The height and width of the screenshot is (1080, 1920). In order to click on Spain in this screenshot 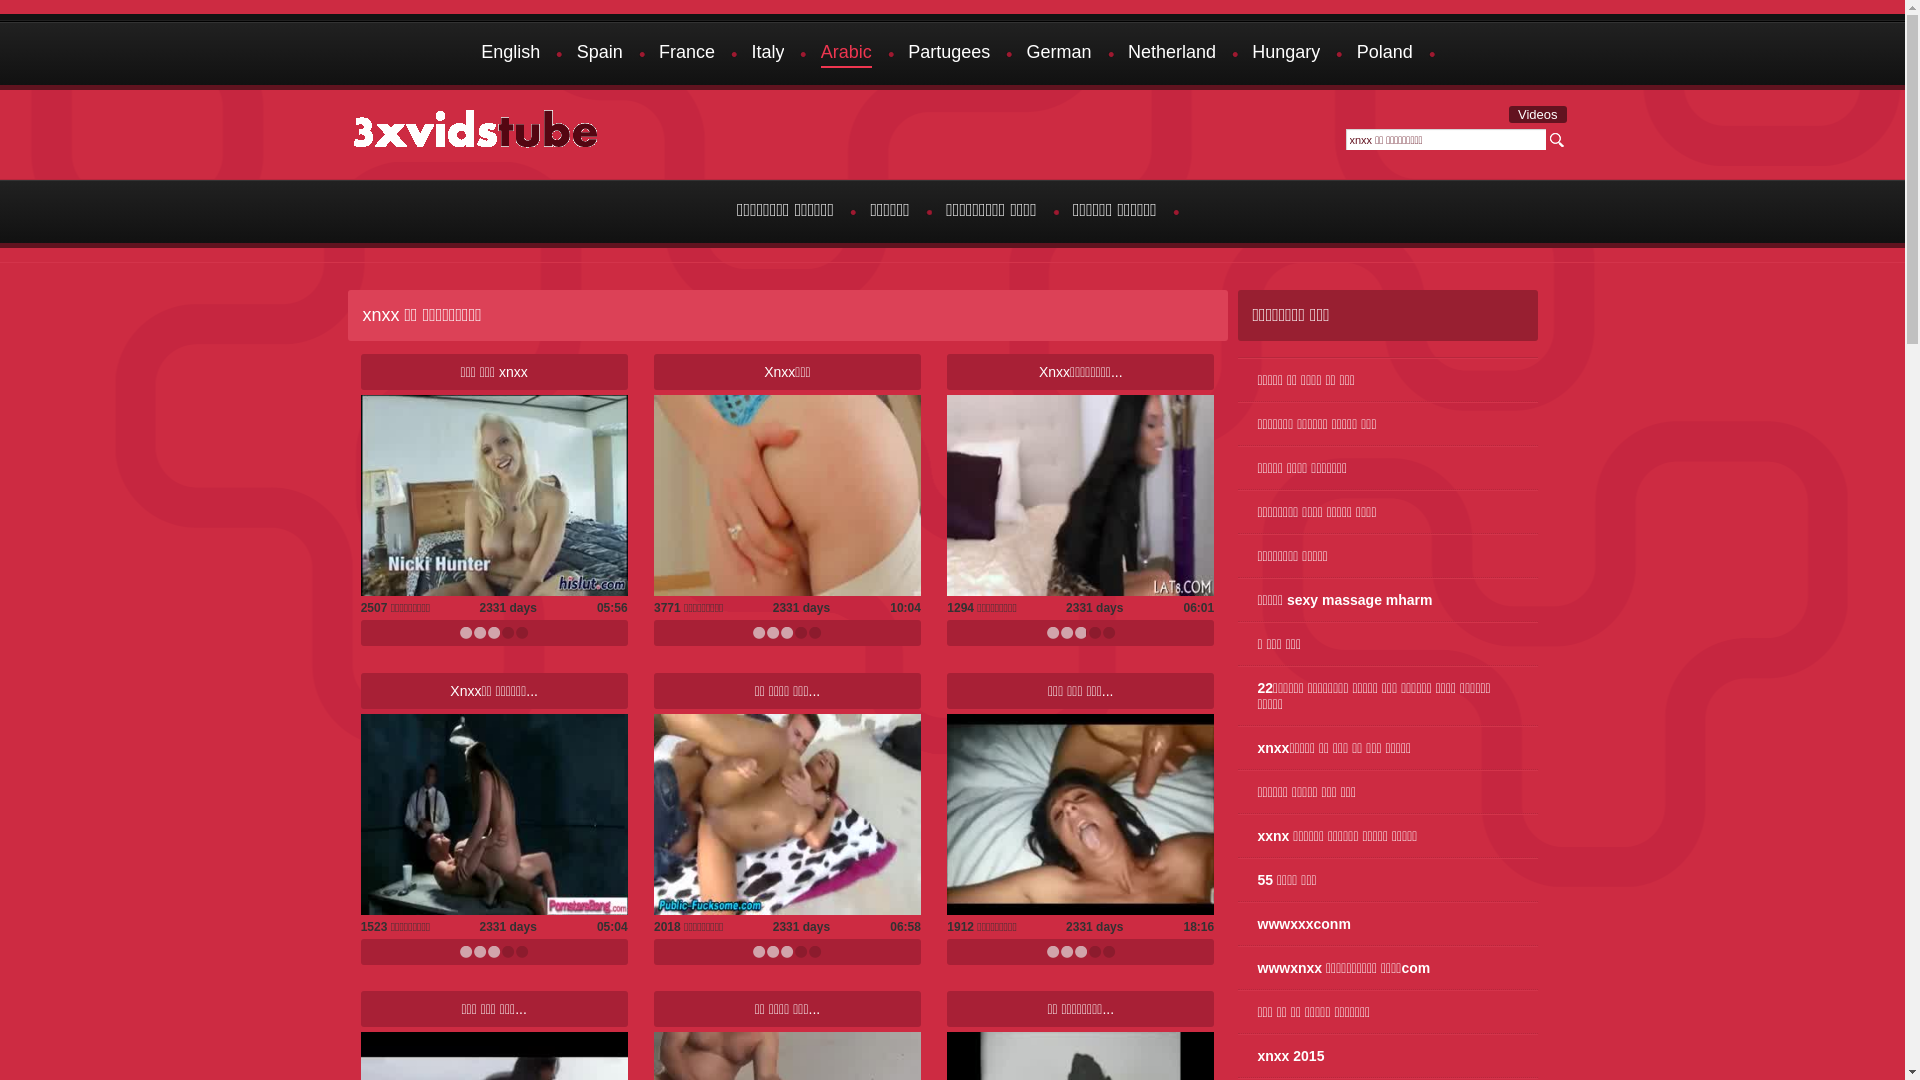, I will do `click(600, 54)`.